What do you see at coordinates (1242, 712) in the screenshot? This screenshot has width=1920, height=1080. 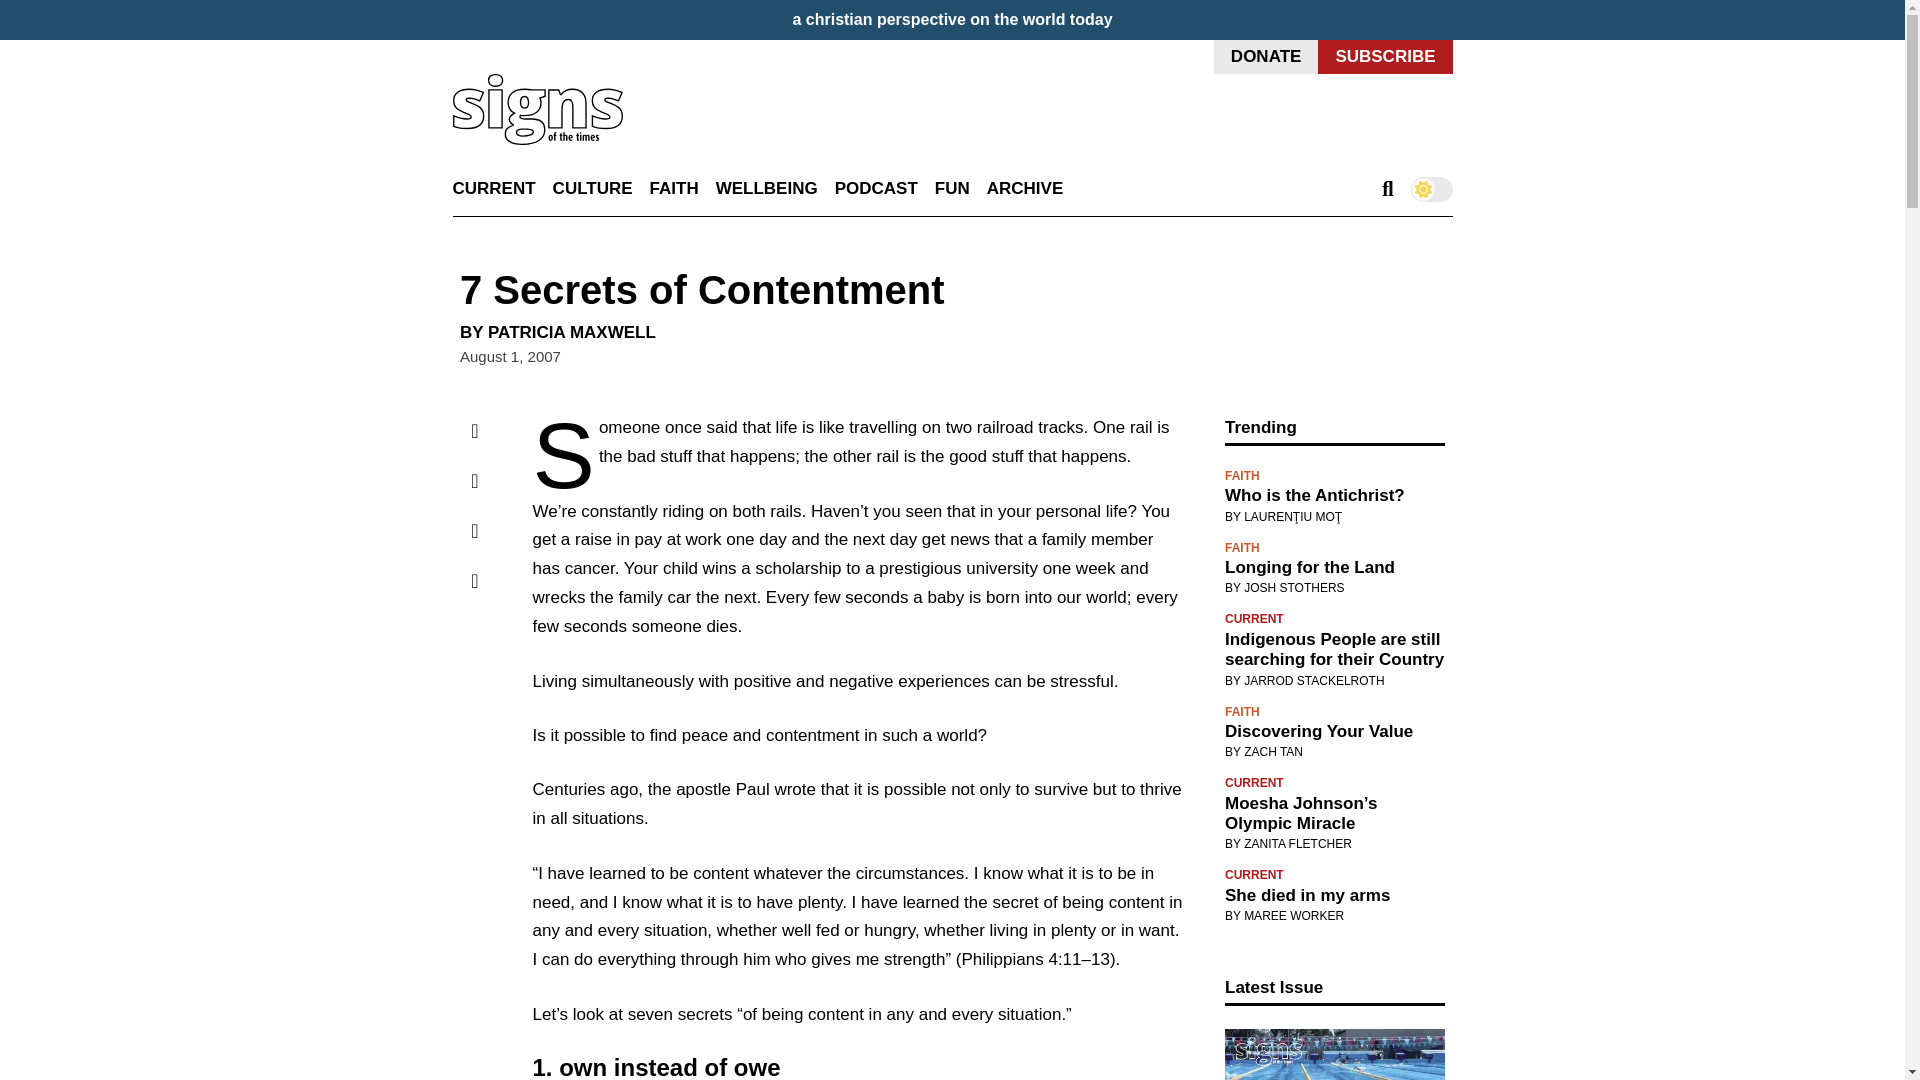 I see `FAITH` at bounding box center [1242, 712].